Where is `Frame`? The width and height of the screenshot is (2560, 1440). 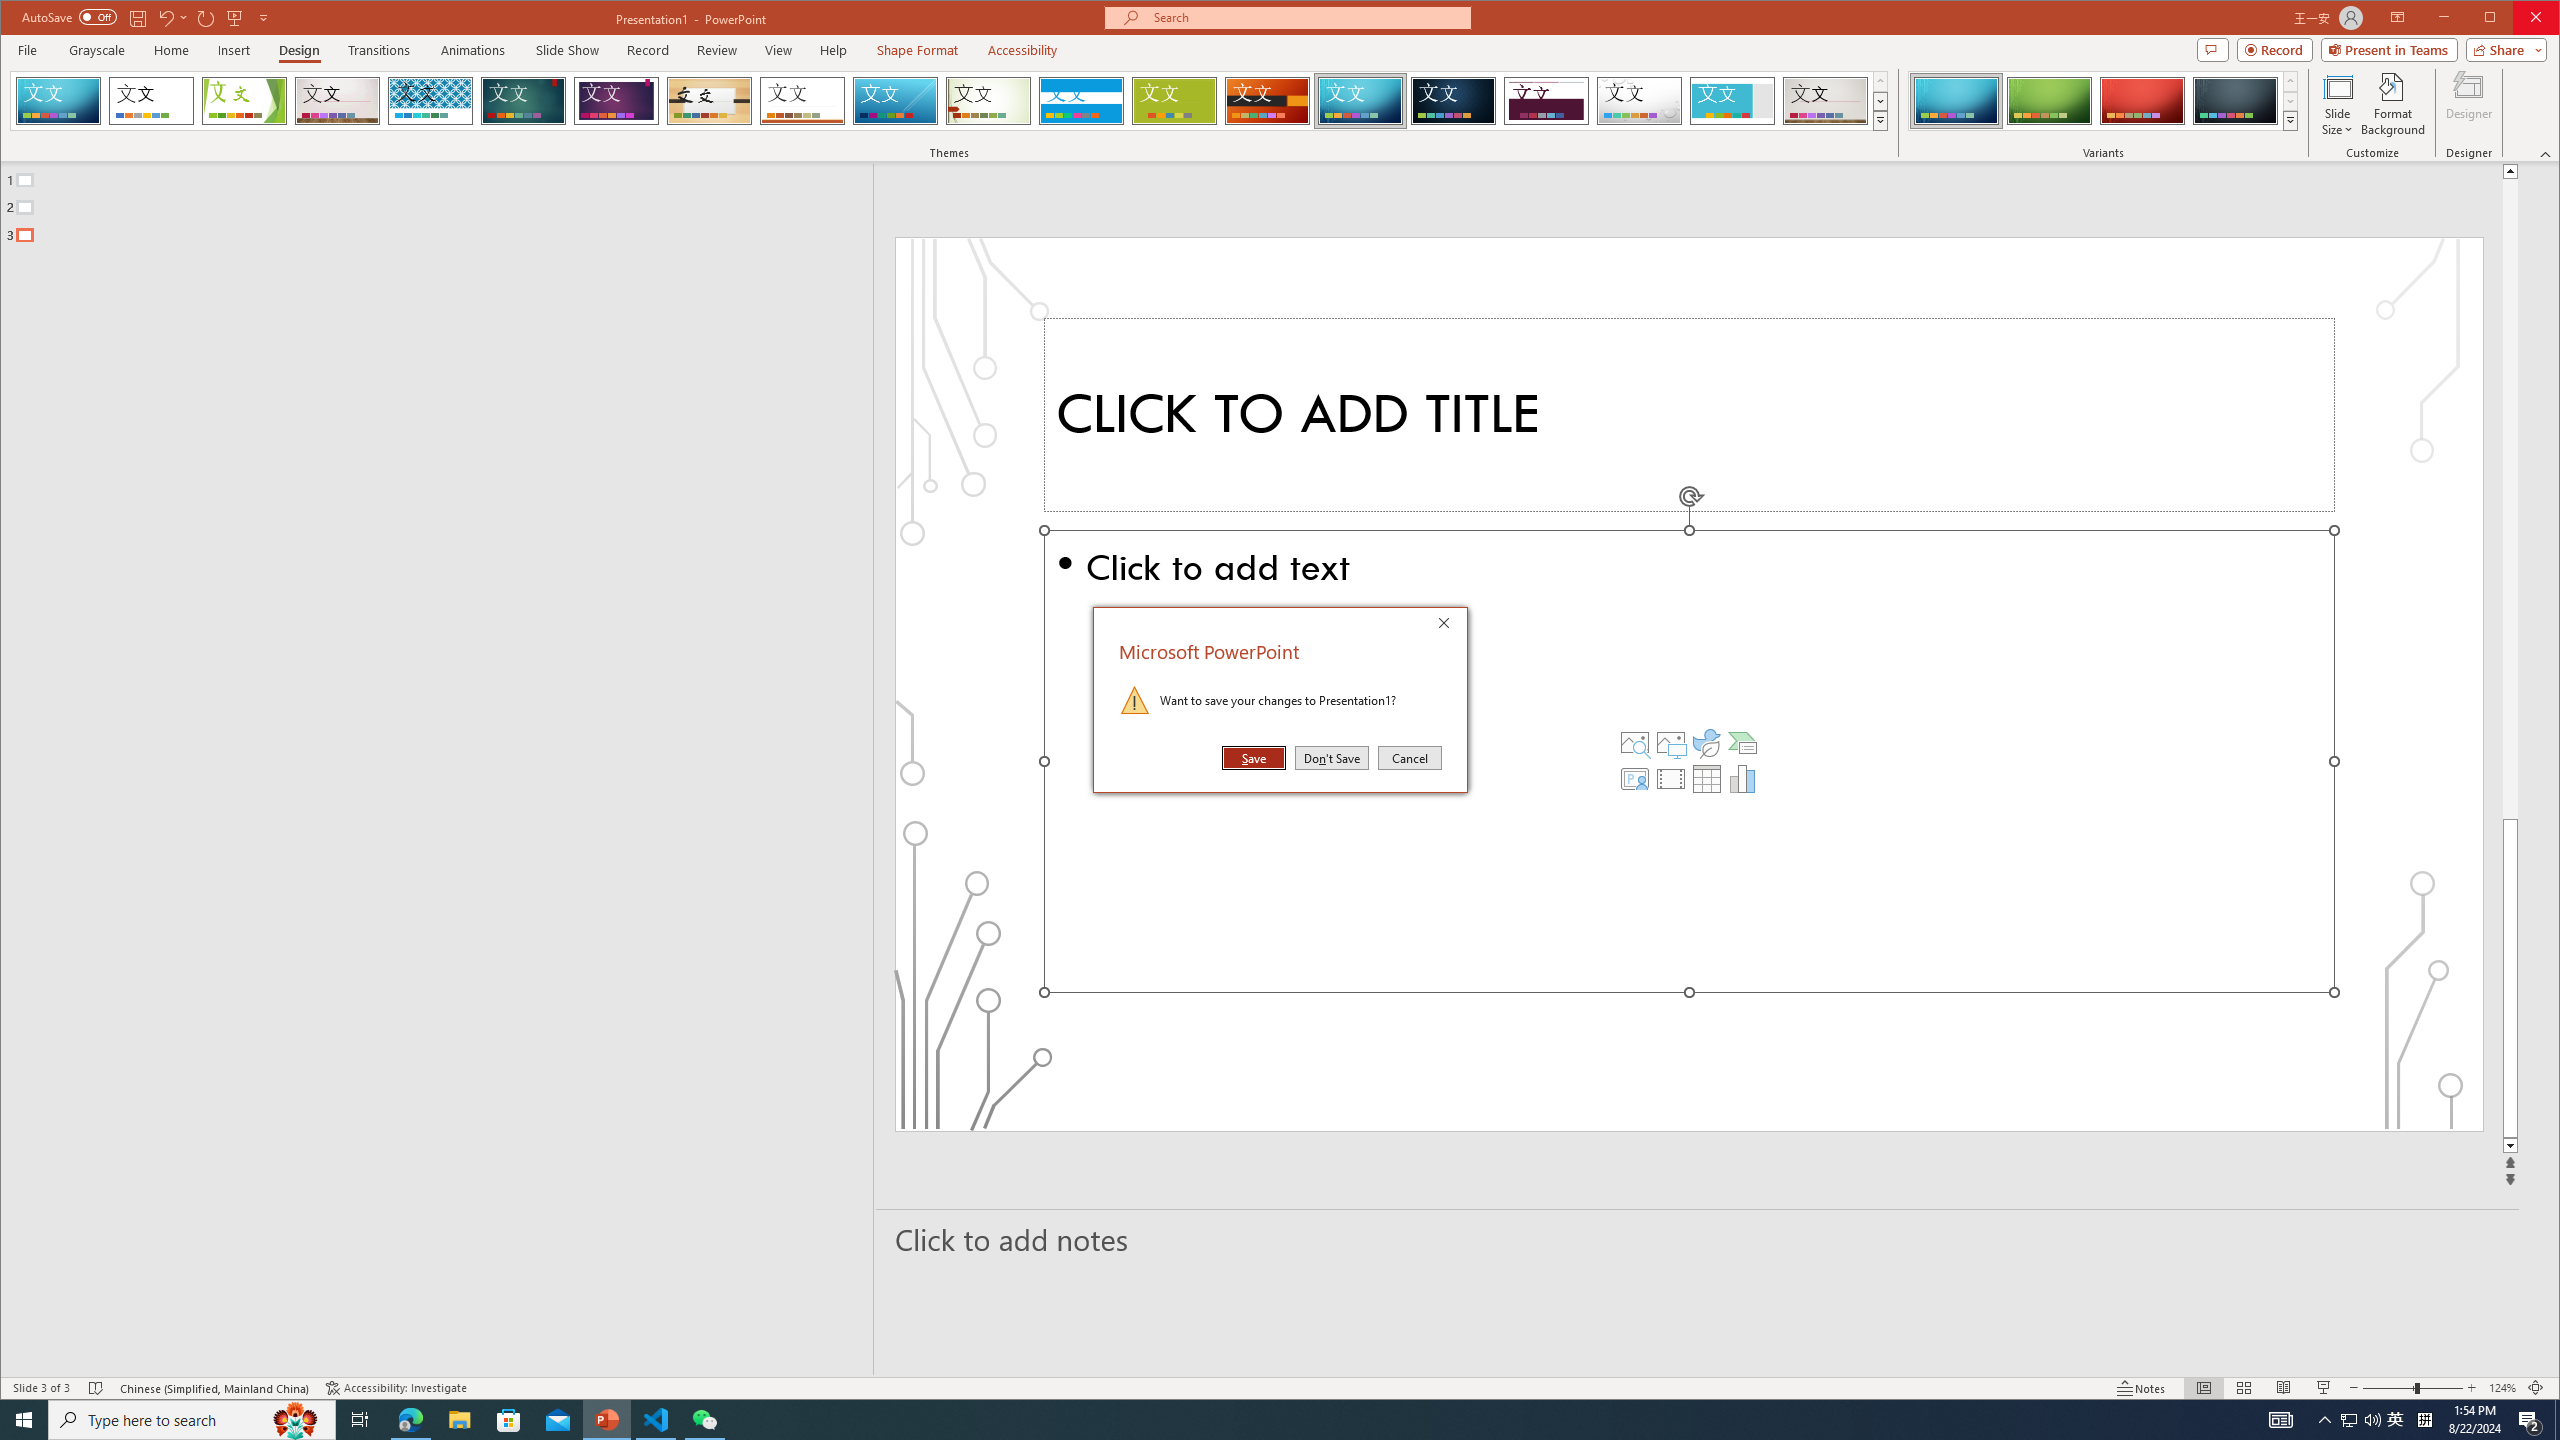
Frame is located at coordinates (1670, 778).